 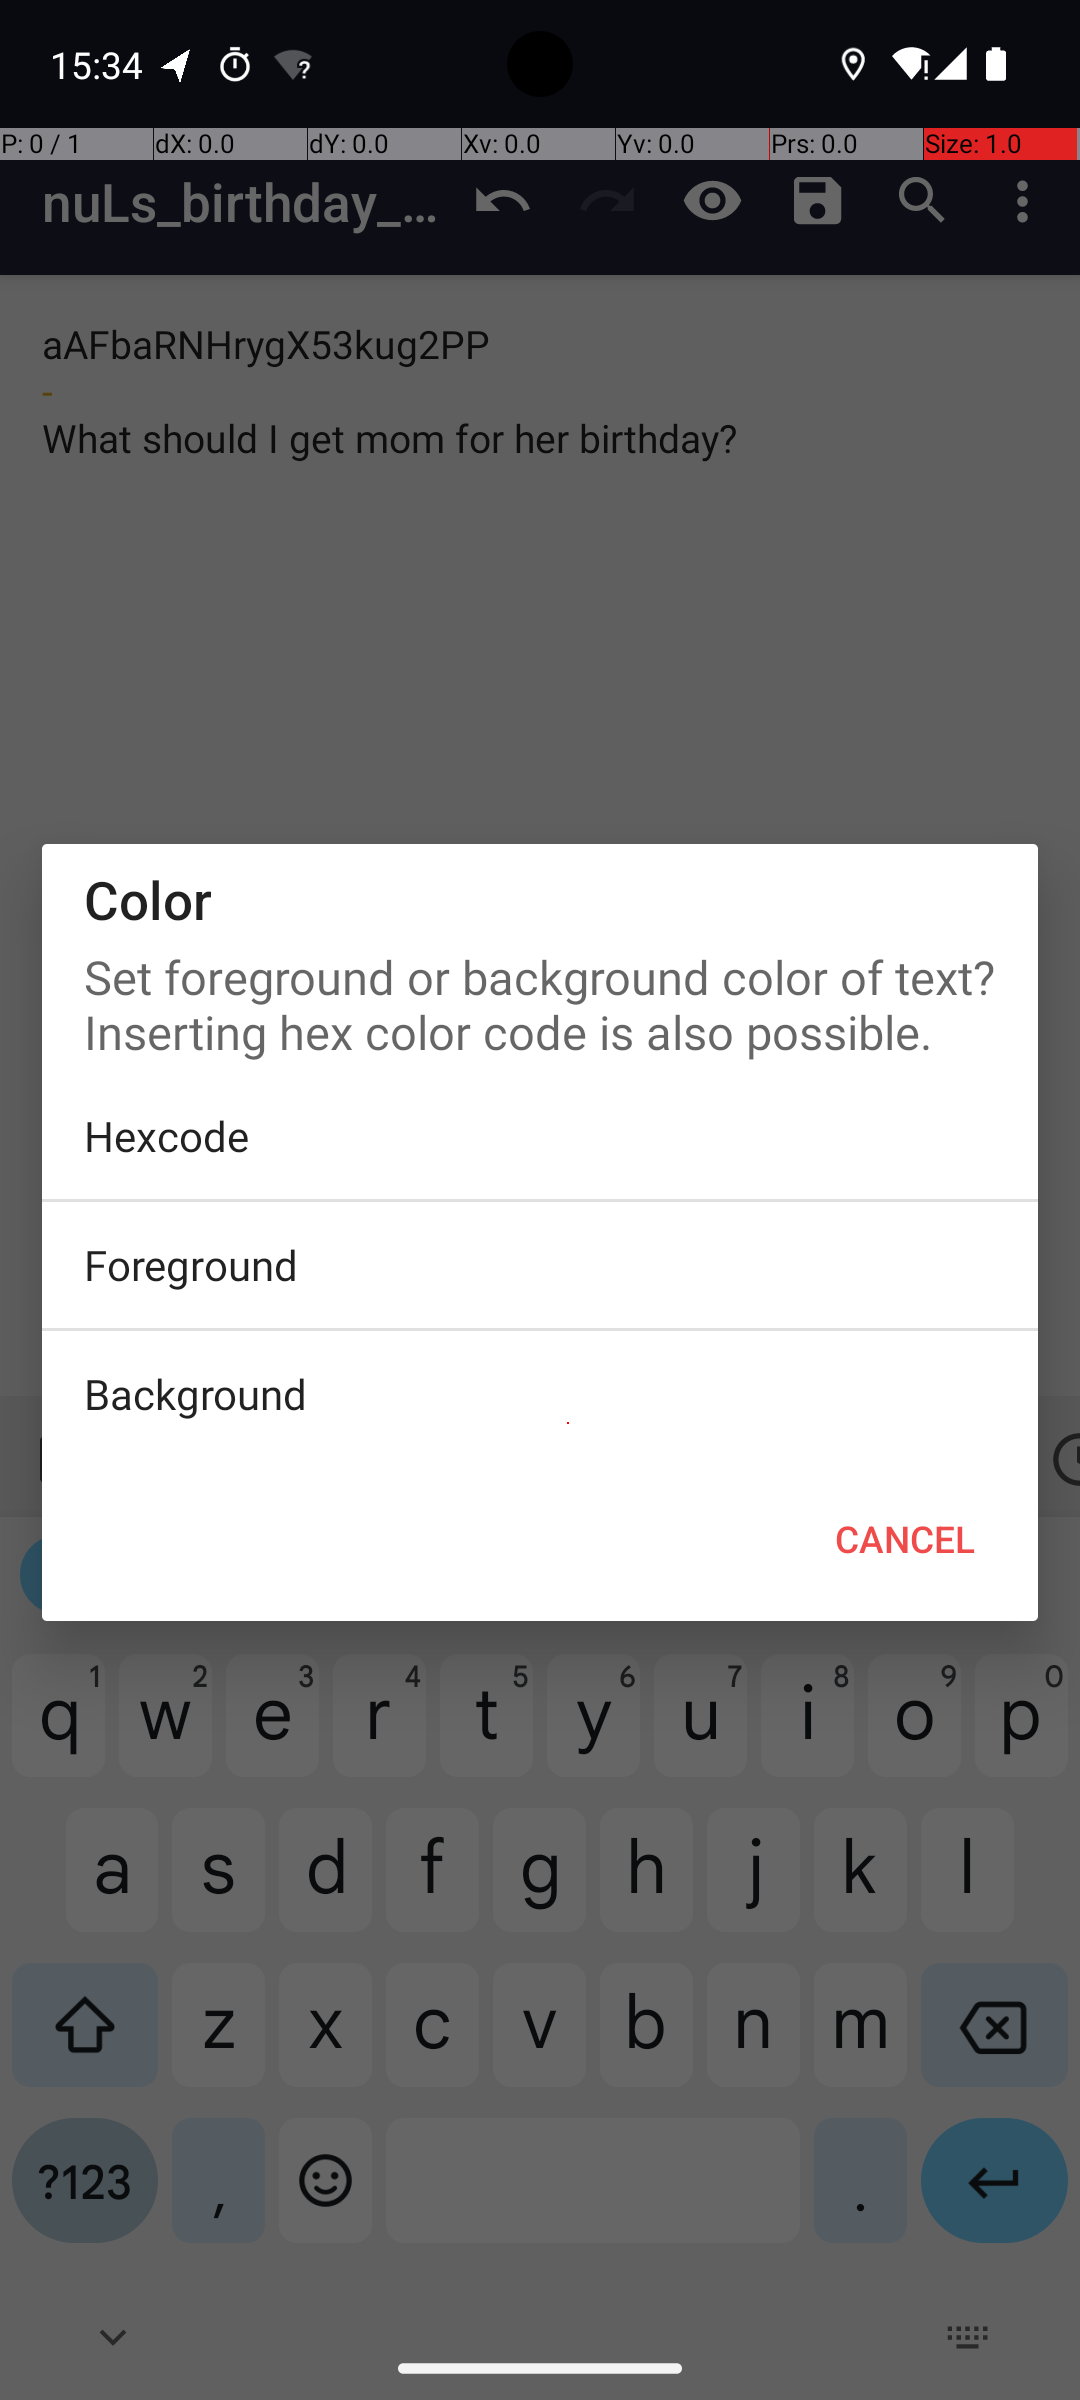 What do you see at coordinates (540, 1265) in the screenshot?
I see `Foreground` at bounding box center [540, 1265].